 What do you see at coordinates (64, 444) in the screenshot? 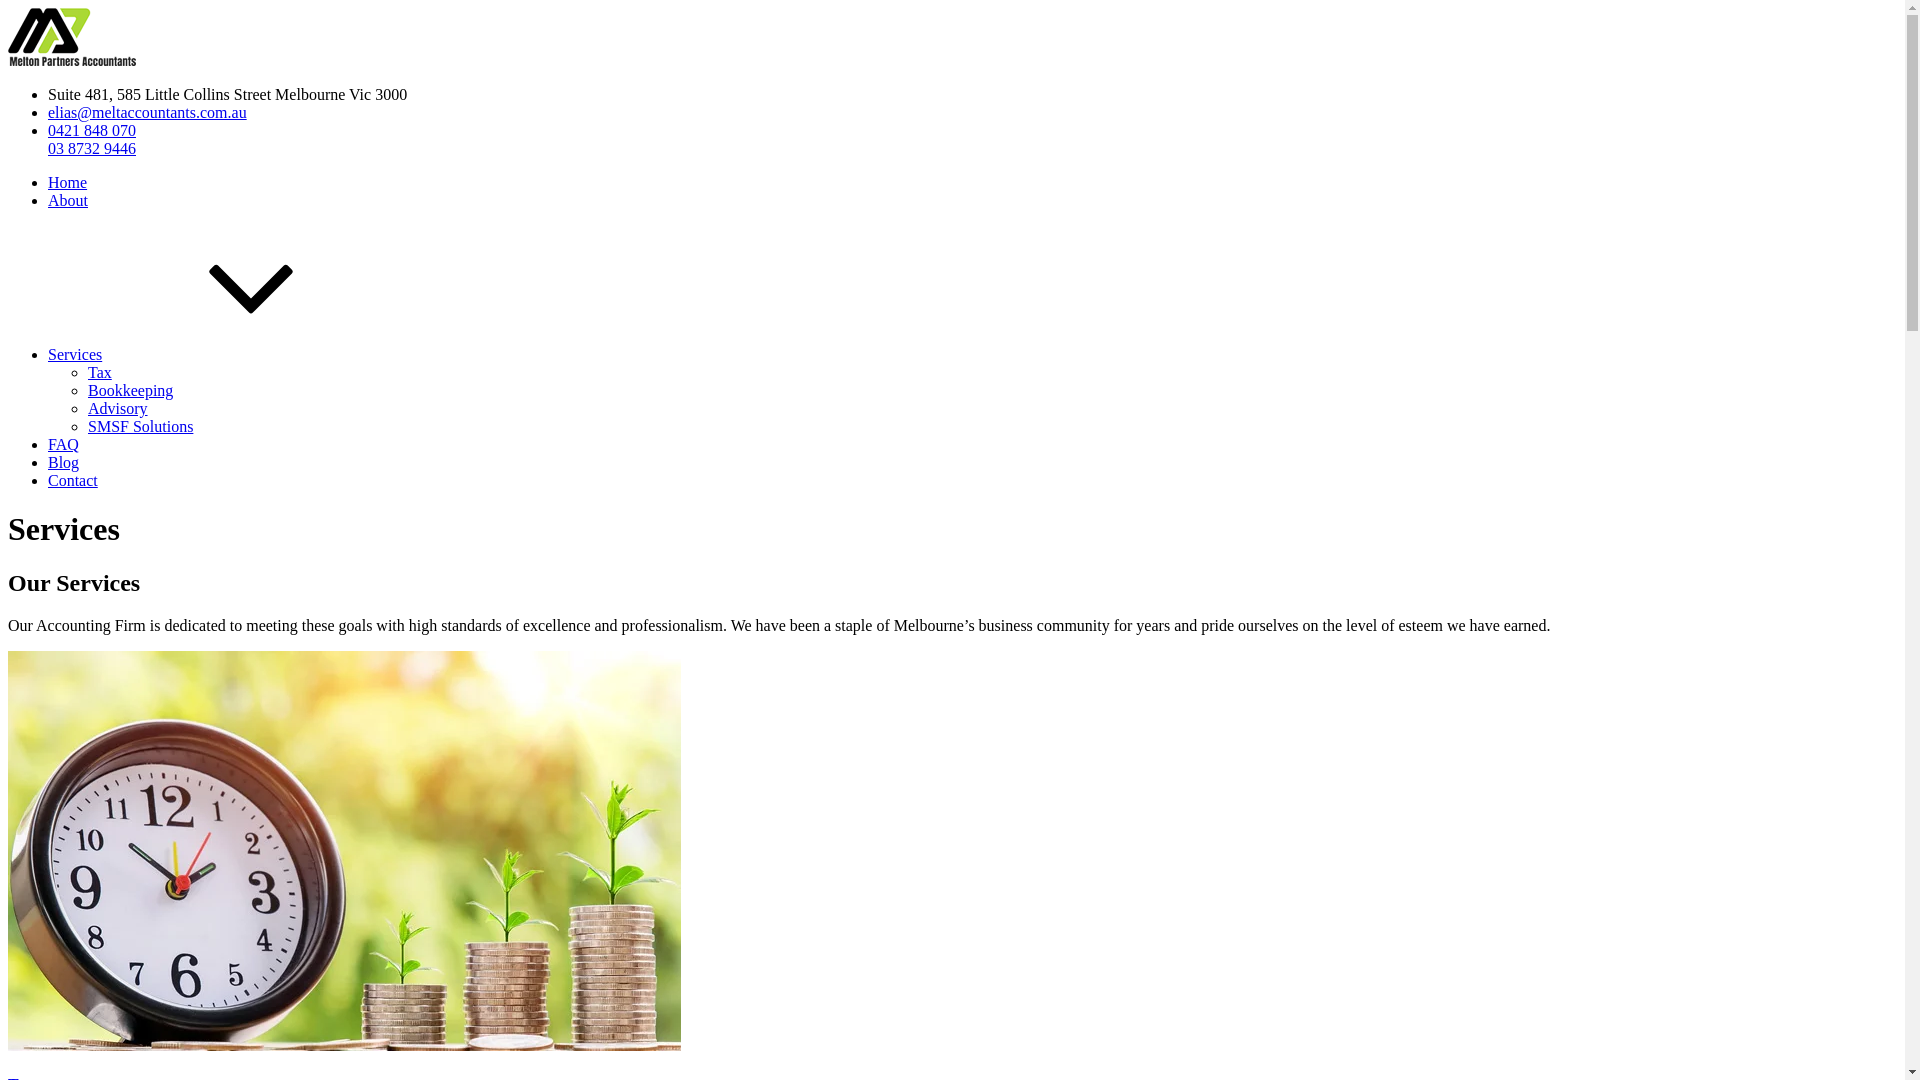
I see `FAQ` at bounding box center [64, 444].